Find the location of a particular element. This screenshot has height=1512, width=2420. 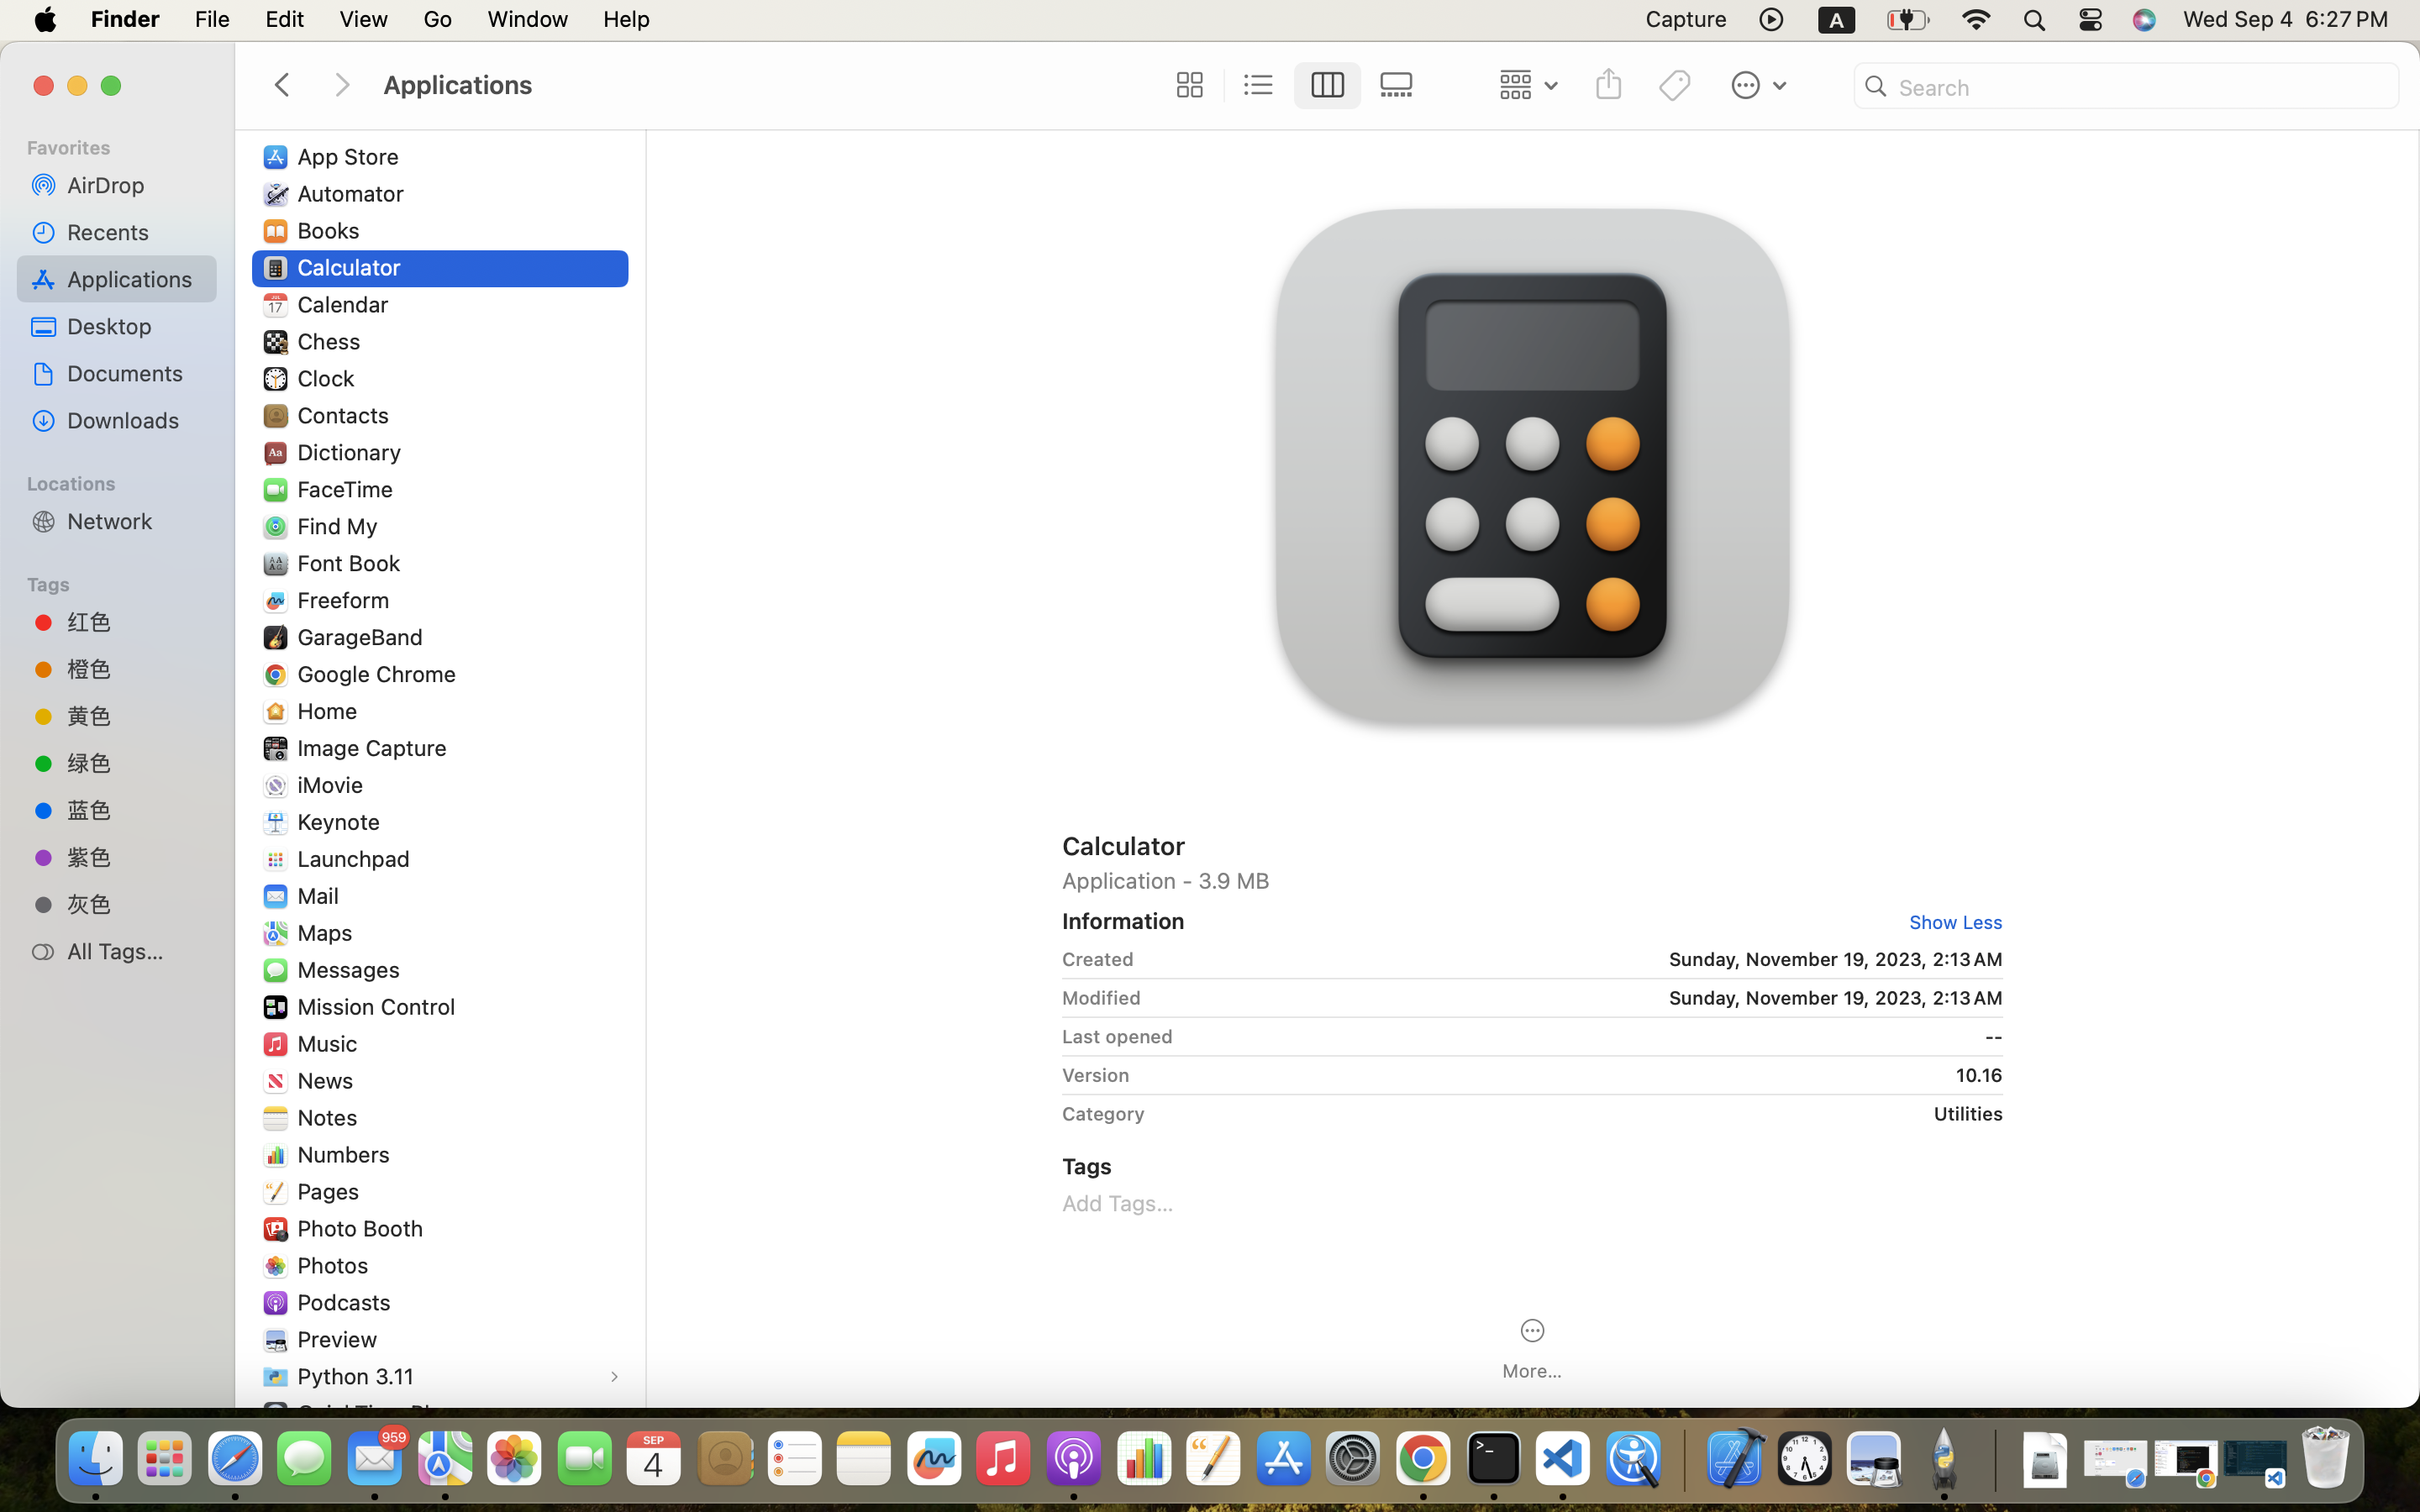

GarageBand is located at coordinates (364, 637).